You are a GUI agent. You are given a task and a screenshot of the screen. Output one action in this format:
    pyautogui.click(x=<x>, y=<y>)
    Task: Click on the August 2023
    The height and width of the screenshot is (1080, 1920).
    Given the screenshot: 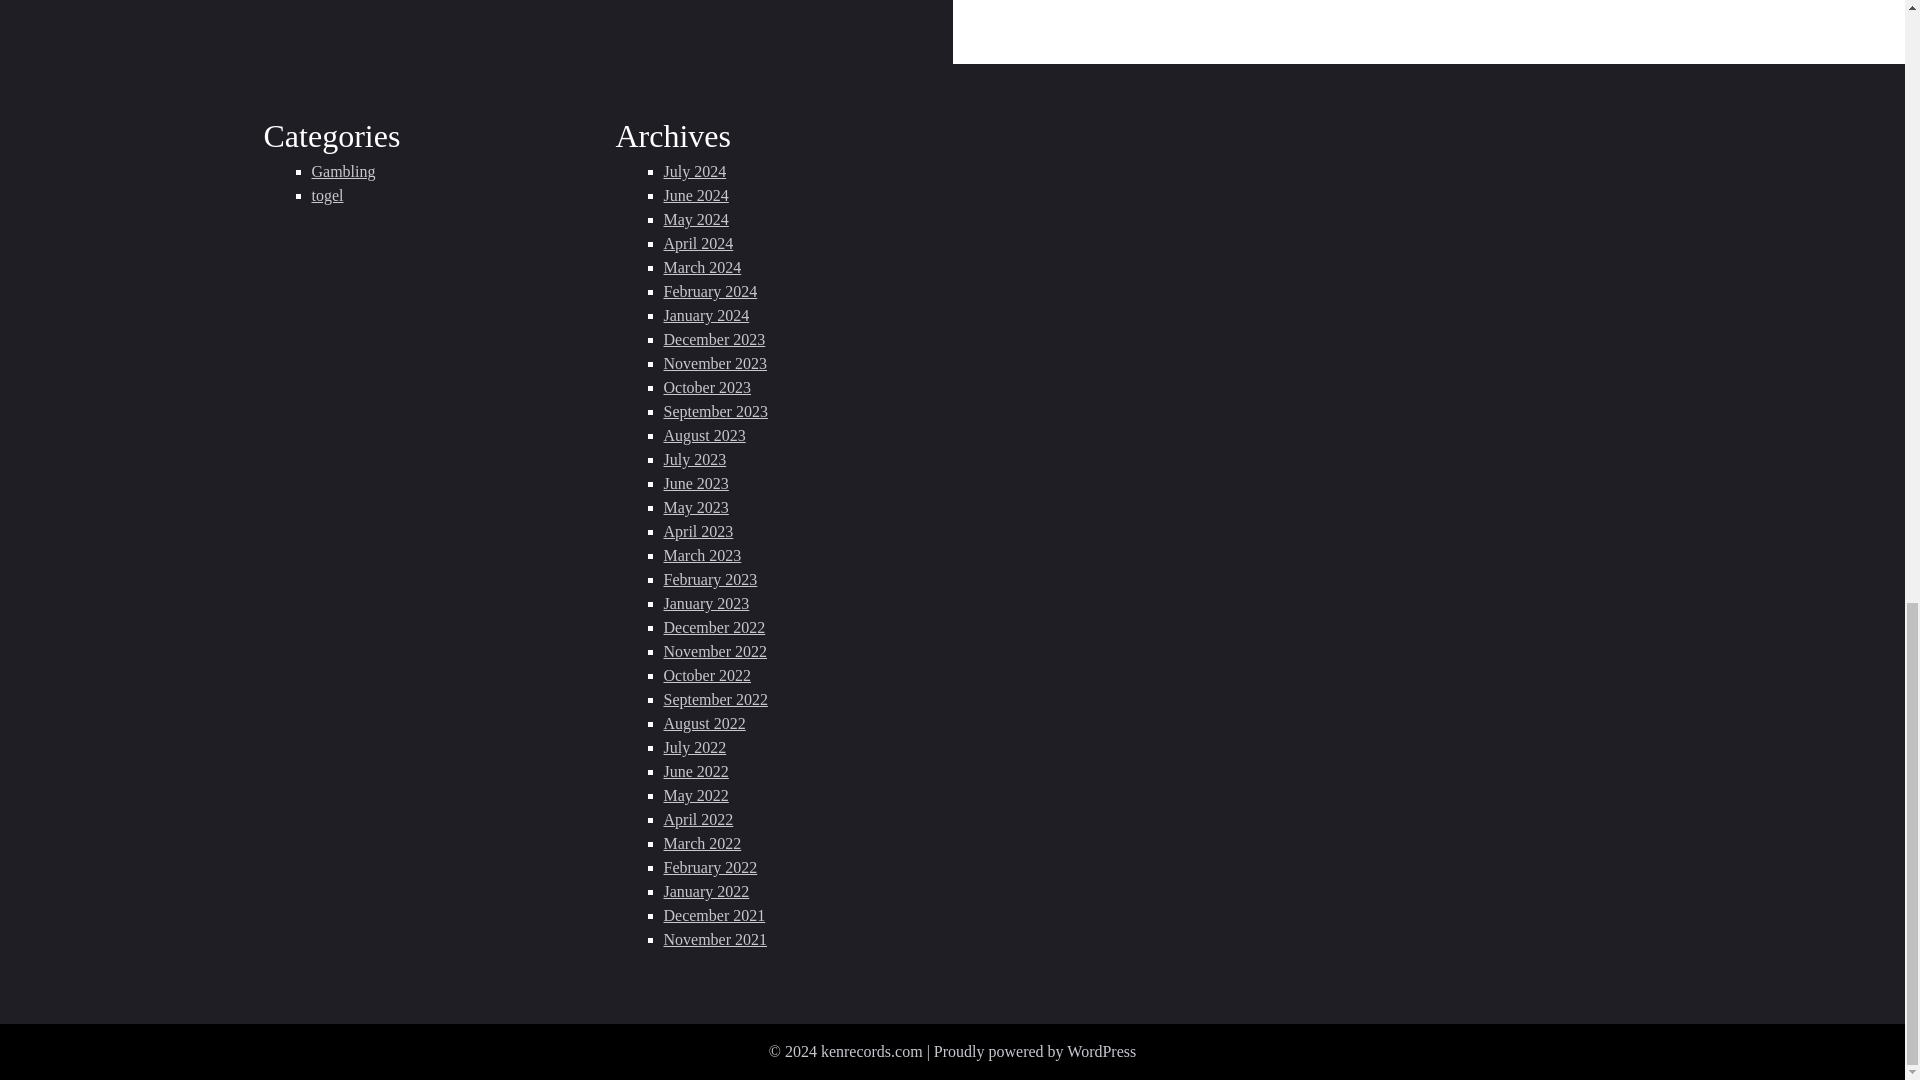 What is the action you would take?
    pyautogui.click(x=705, y=434)
    